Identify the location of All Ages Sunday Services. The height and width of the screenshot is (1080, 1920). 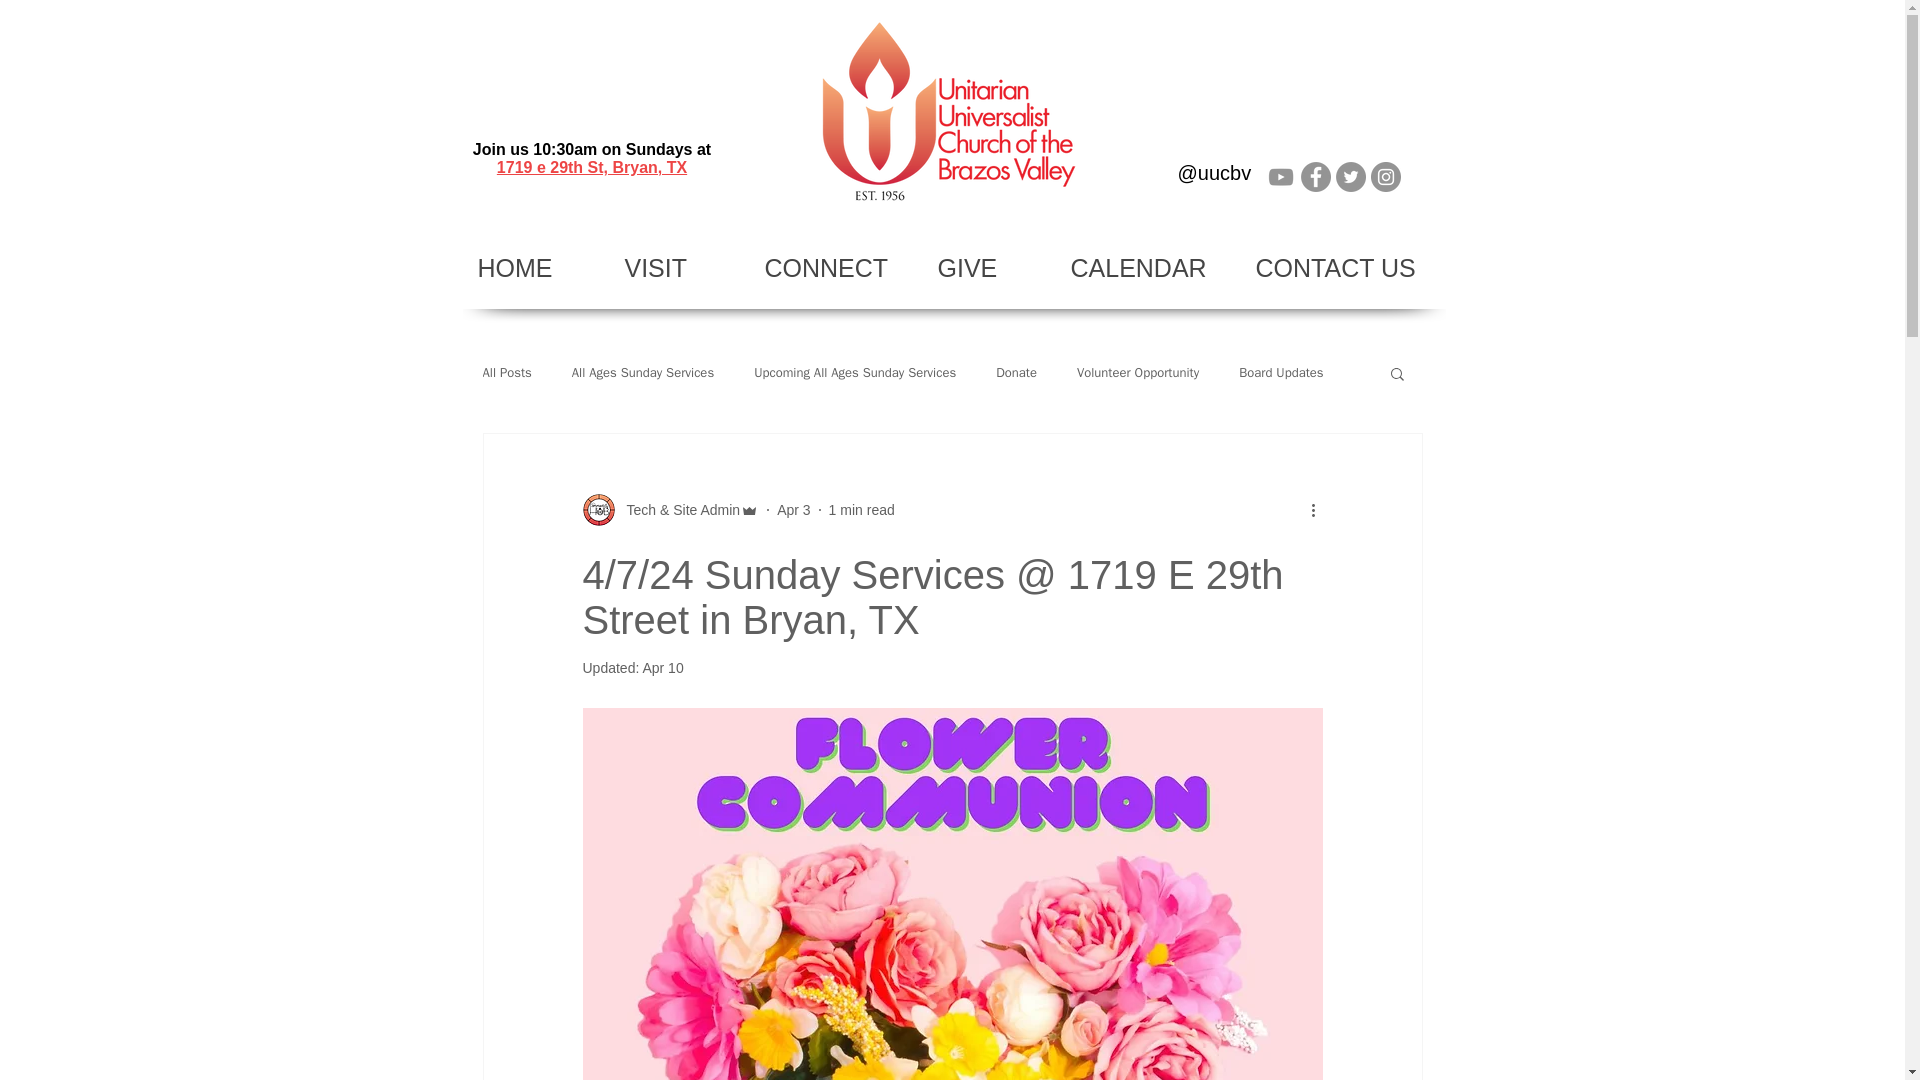
(643, 372).